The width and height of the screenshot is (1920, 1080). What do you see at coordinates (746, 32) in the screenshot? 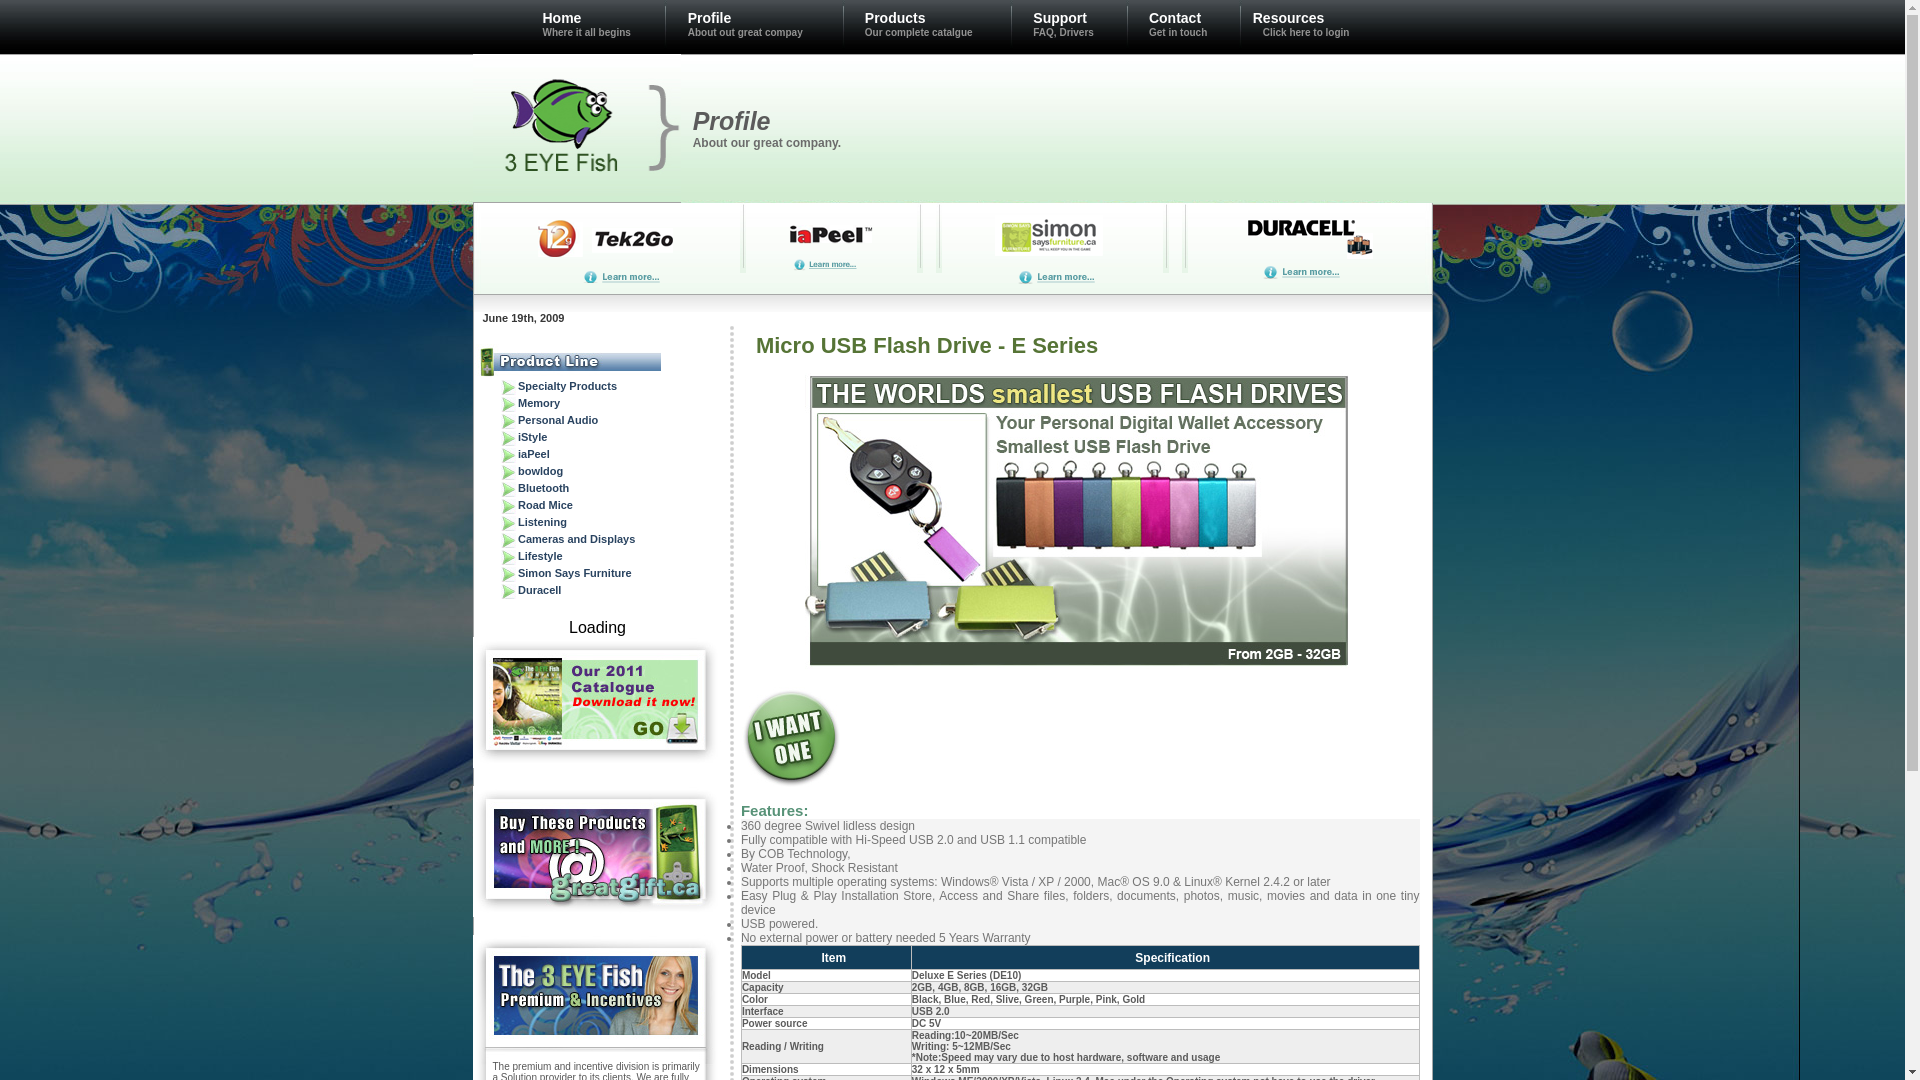
I see `About out great compay` at bounding box center [746, 32].